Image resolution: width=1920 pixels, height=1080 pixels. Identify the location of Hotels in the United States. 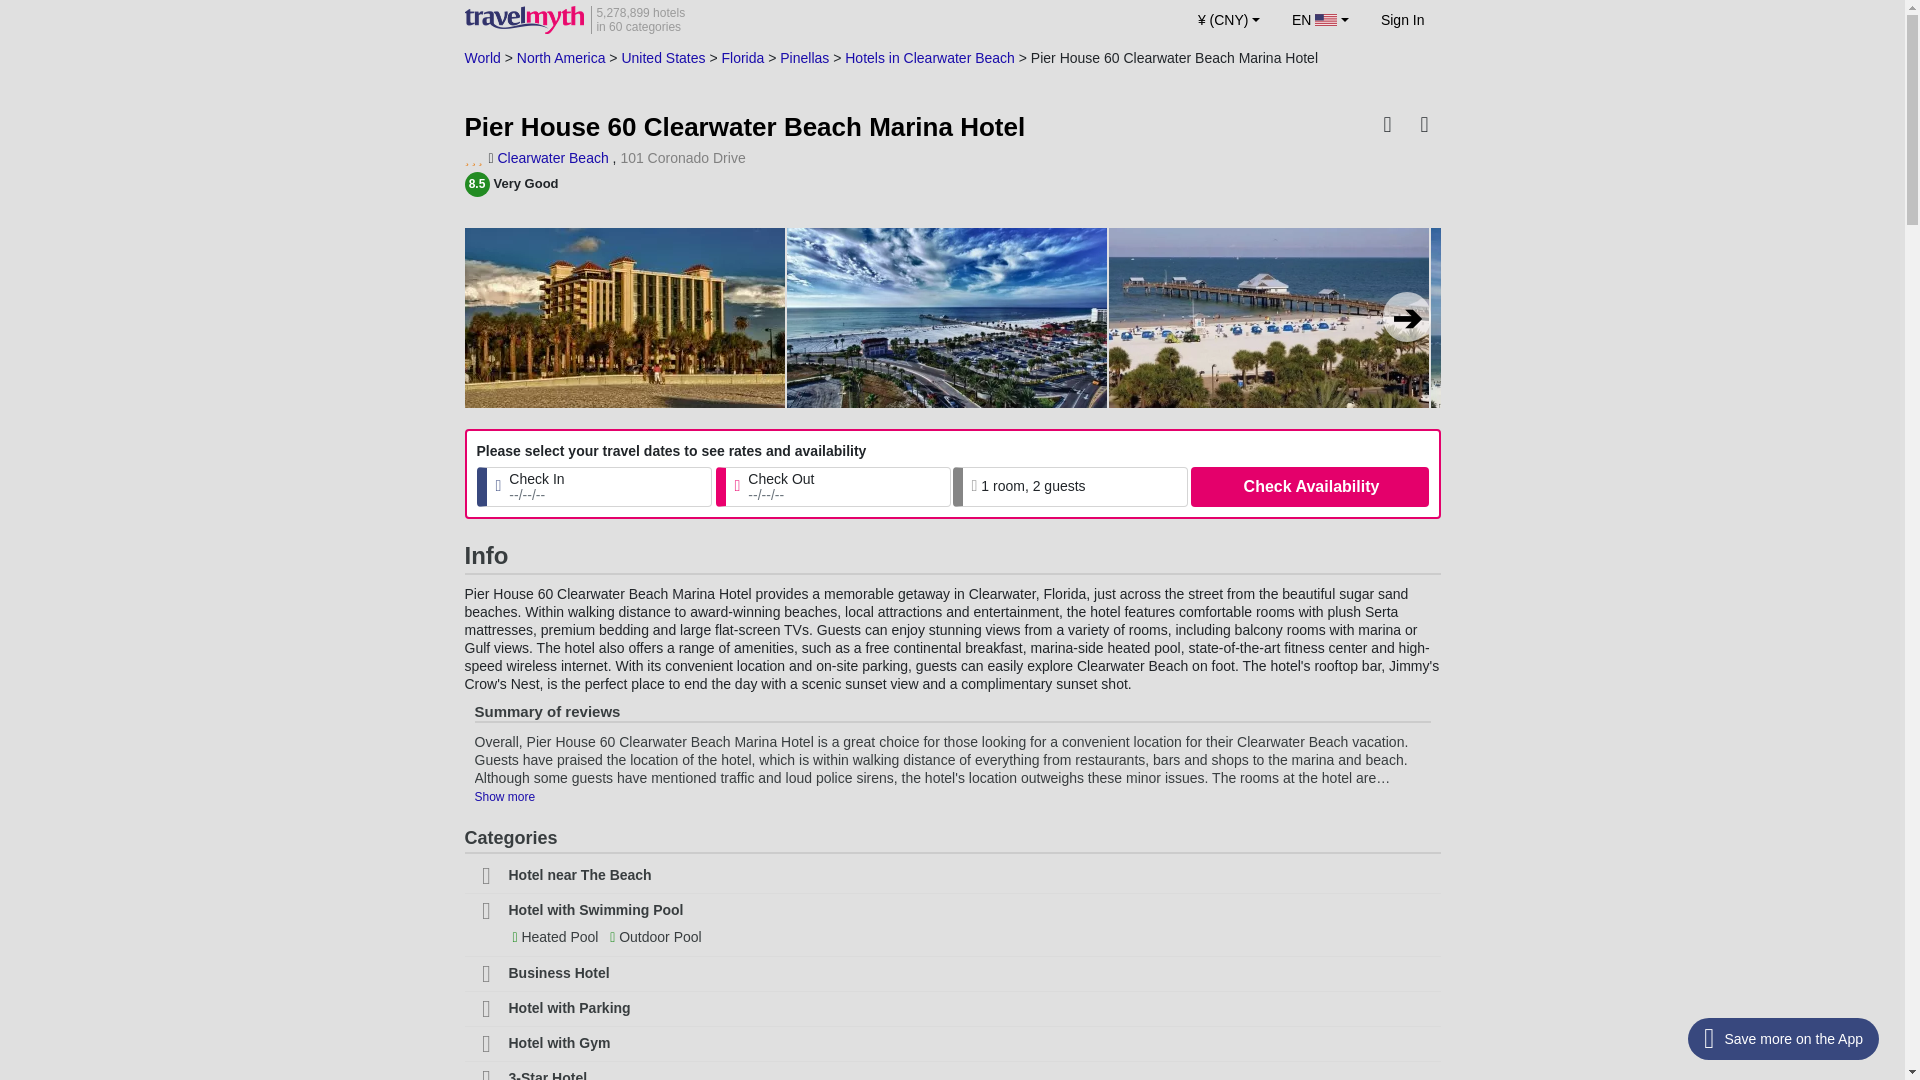
(662, 57).